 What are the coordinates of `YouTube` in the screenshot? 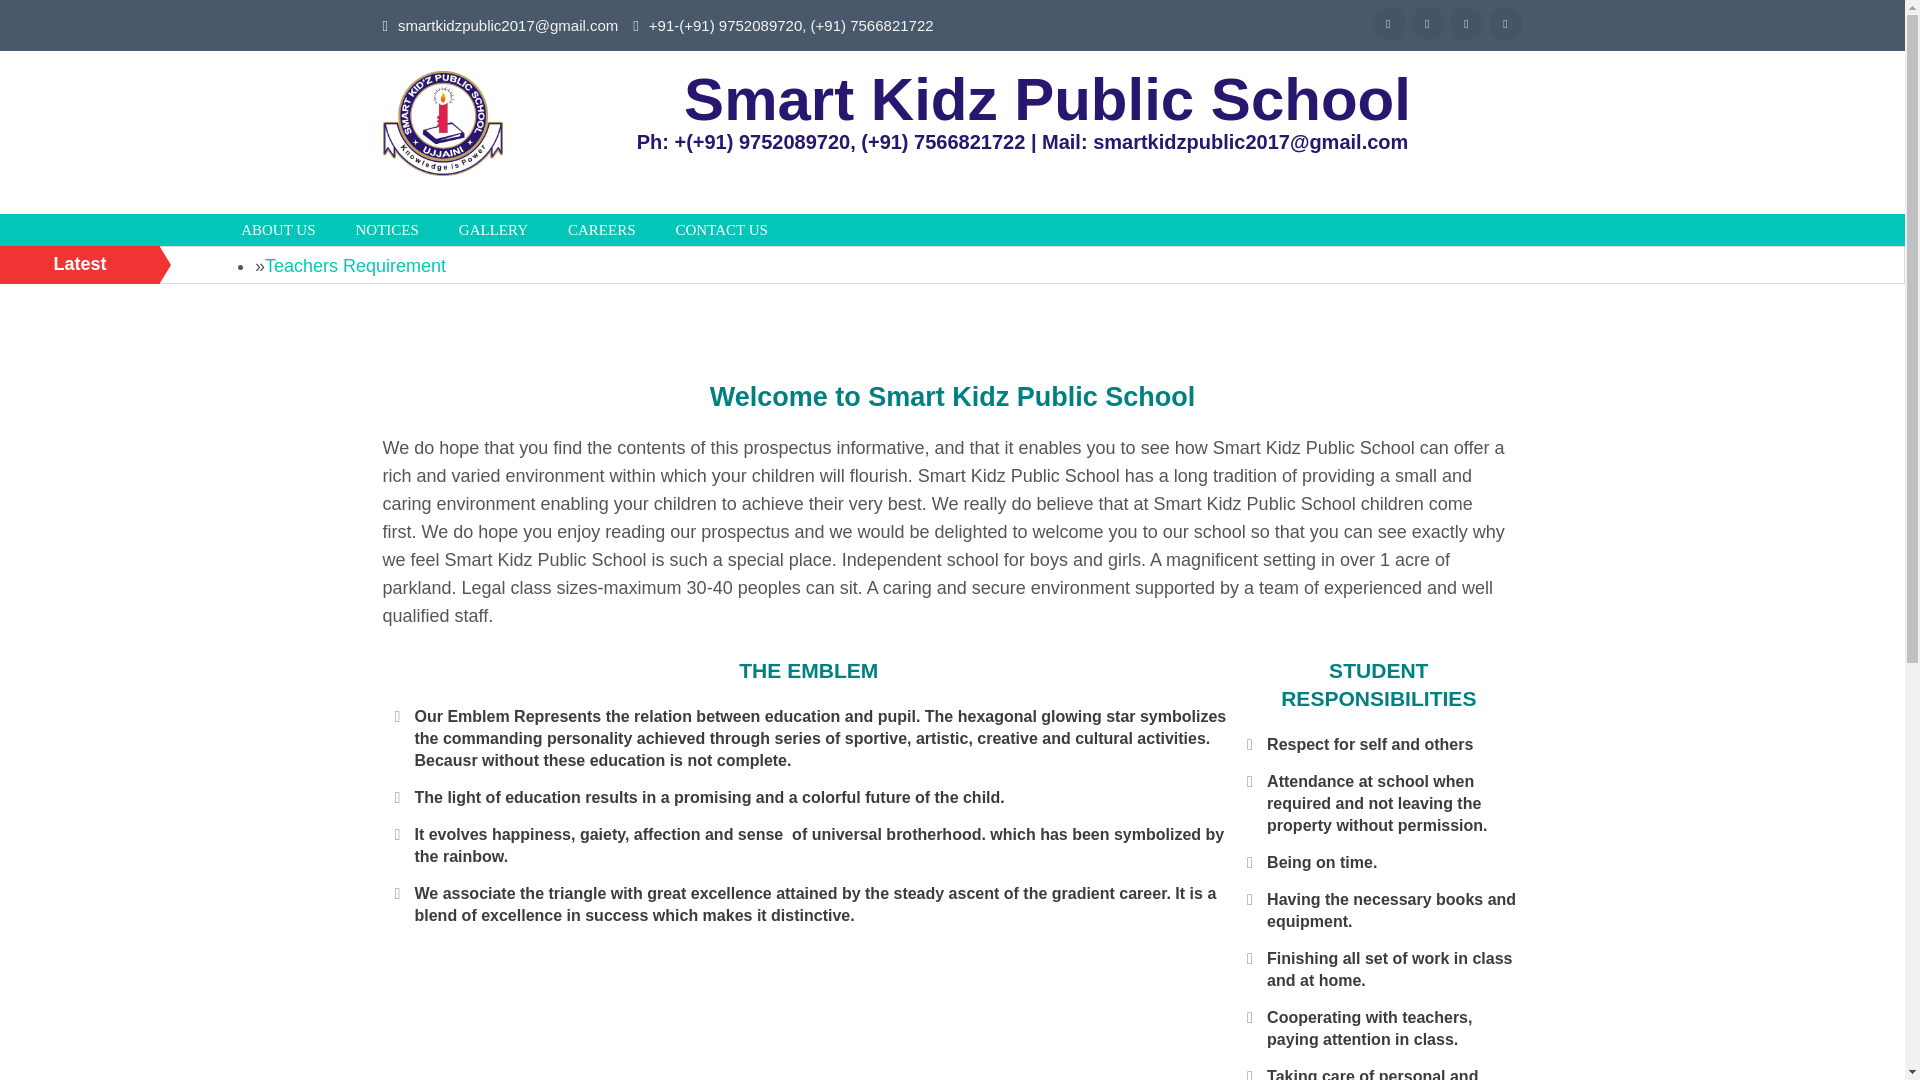 It's located at (1505, 24).